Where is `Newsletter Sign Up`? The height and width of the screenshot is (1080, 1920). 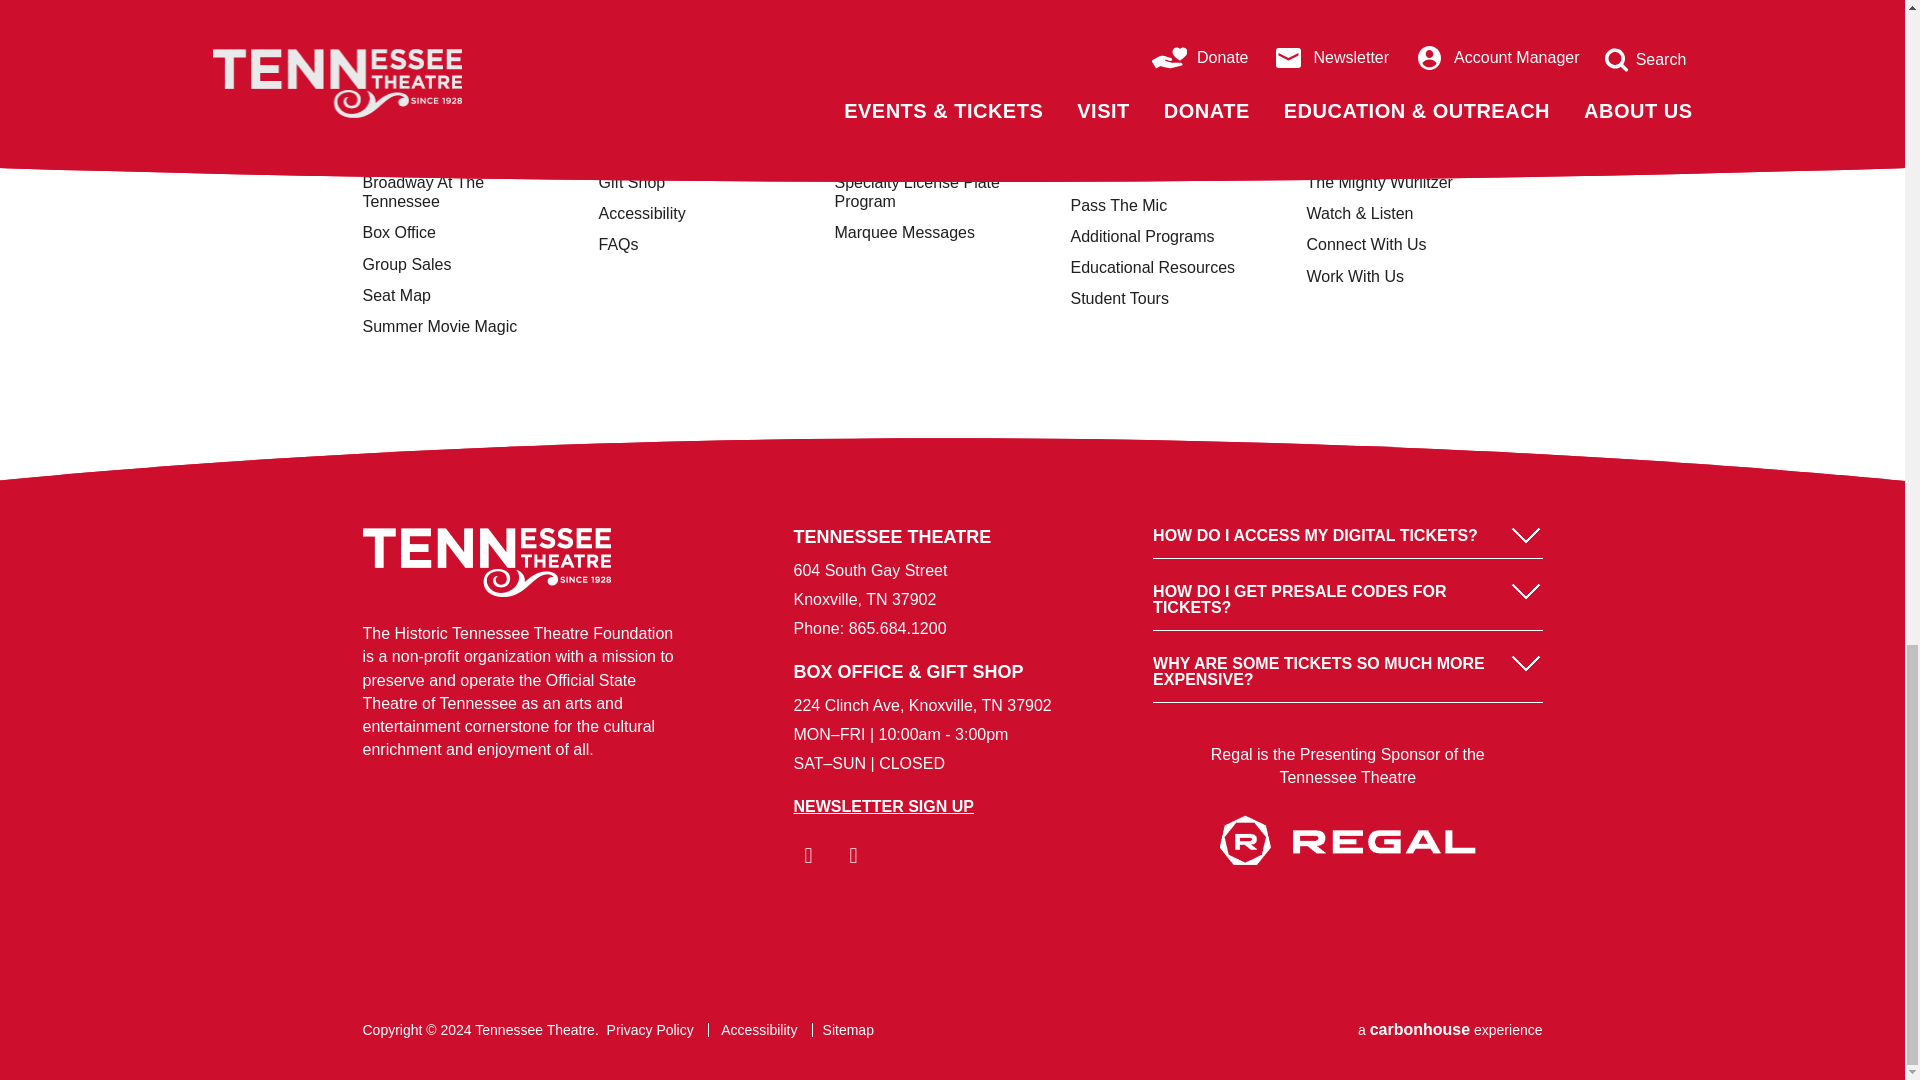 Newsletter Sign Up is located at coordinates (884, 806).